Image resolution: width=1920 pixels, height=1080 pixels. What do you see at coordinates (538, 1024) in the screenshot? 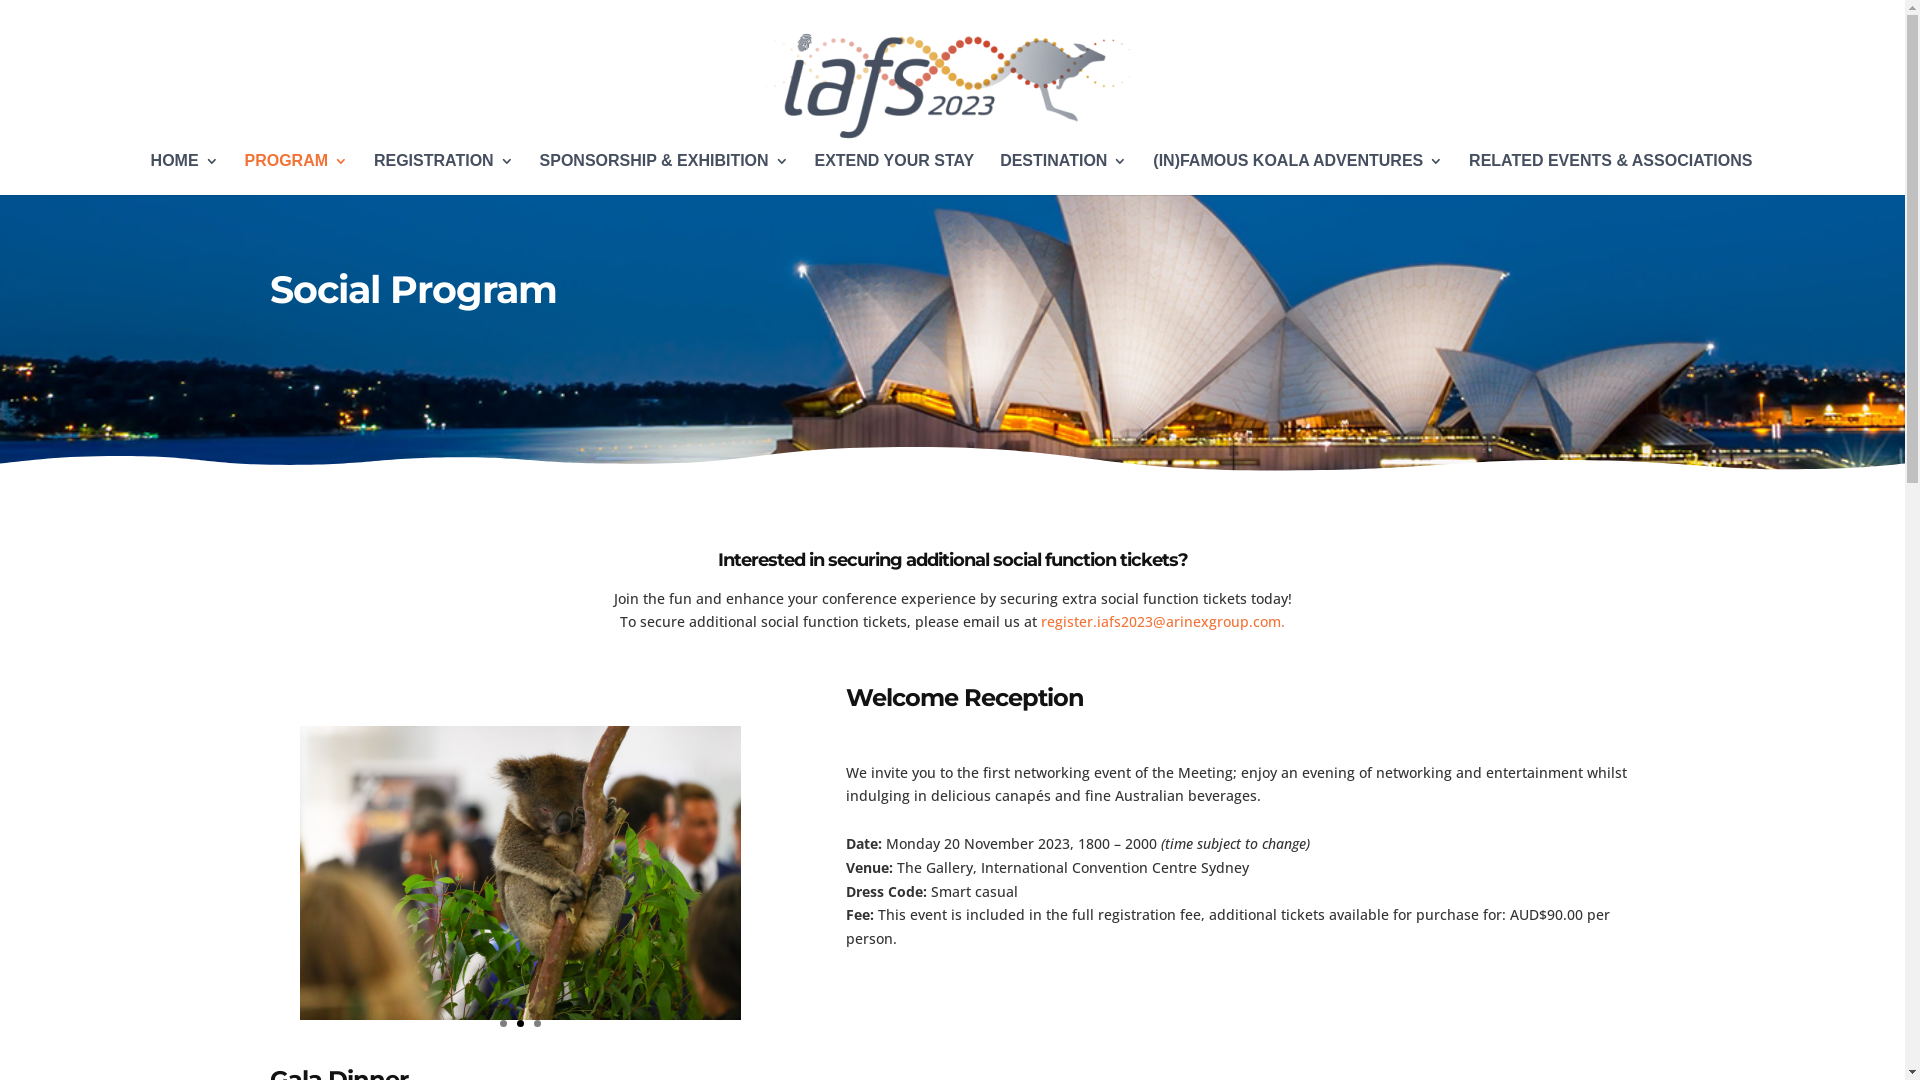
I see `3` at bounding box center [538, 1024].